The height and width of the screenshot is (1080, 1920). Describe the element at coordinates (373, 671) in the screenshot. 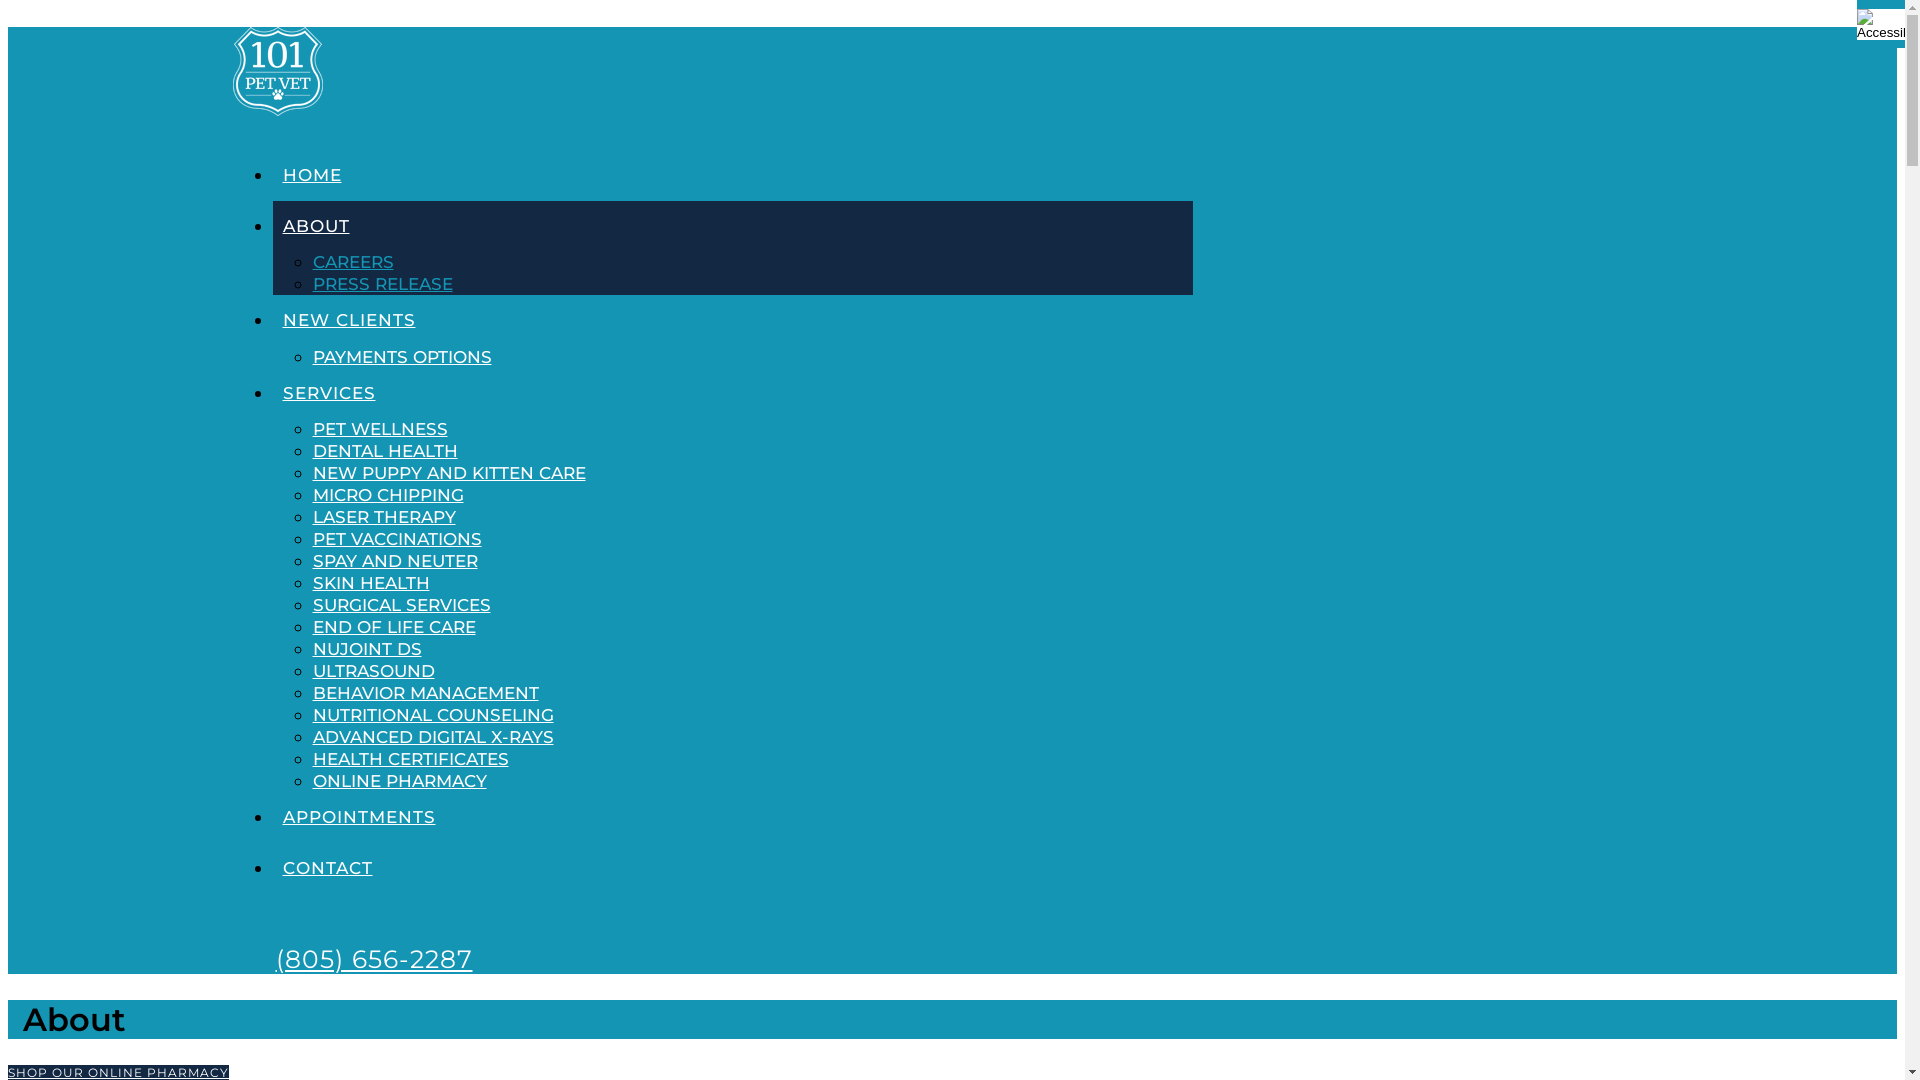

I see `ULTRASOUND` at that location.